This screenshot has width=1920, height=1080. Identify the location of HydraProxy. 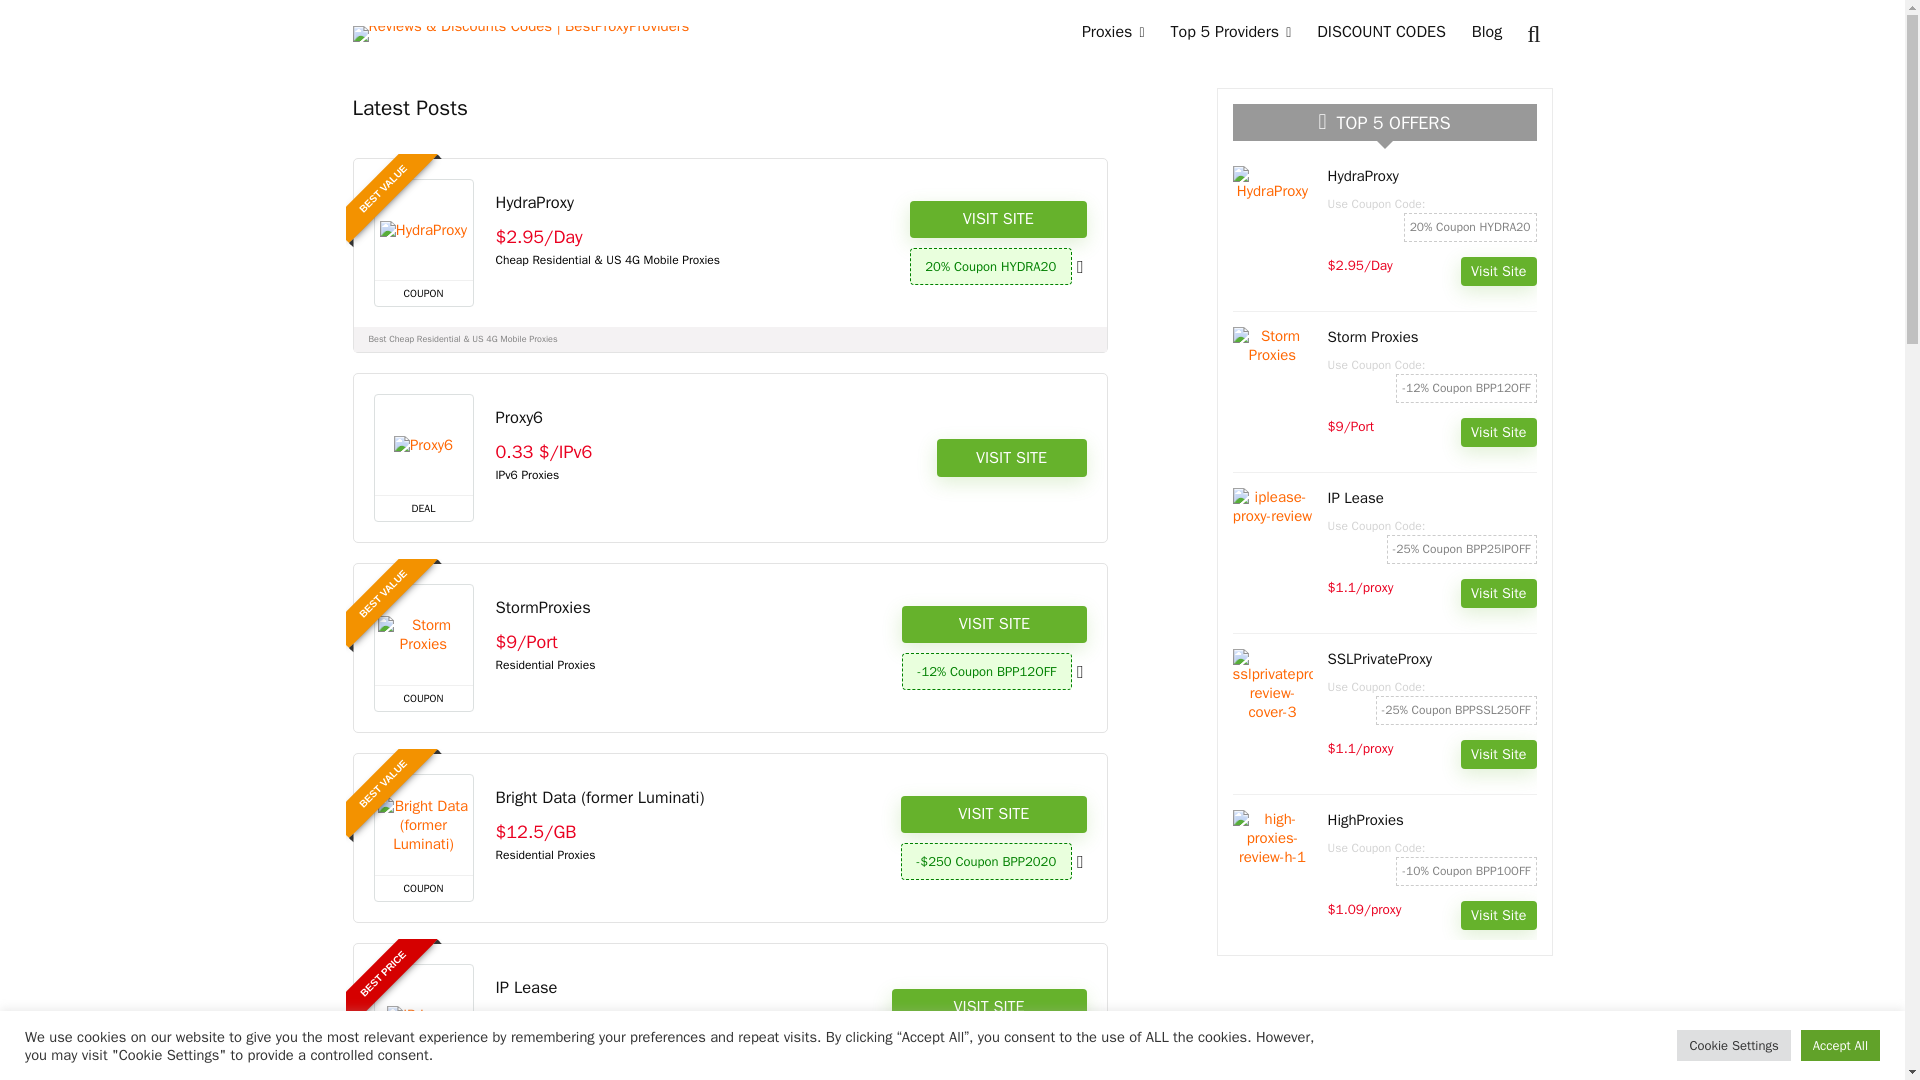
(534, 202).